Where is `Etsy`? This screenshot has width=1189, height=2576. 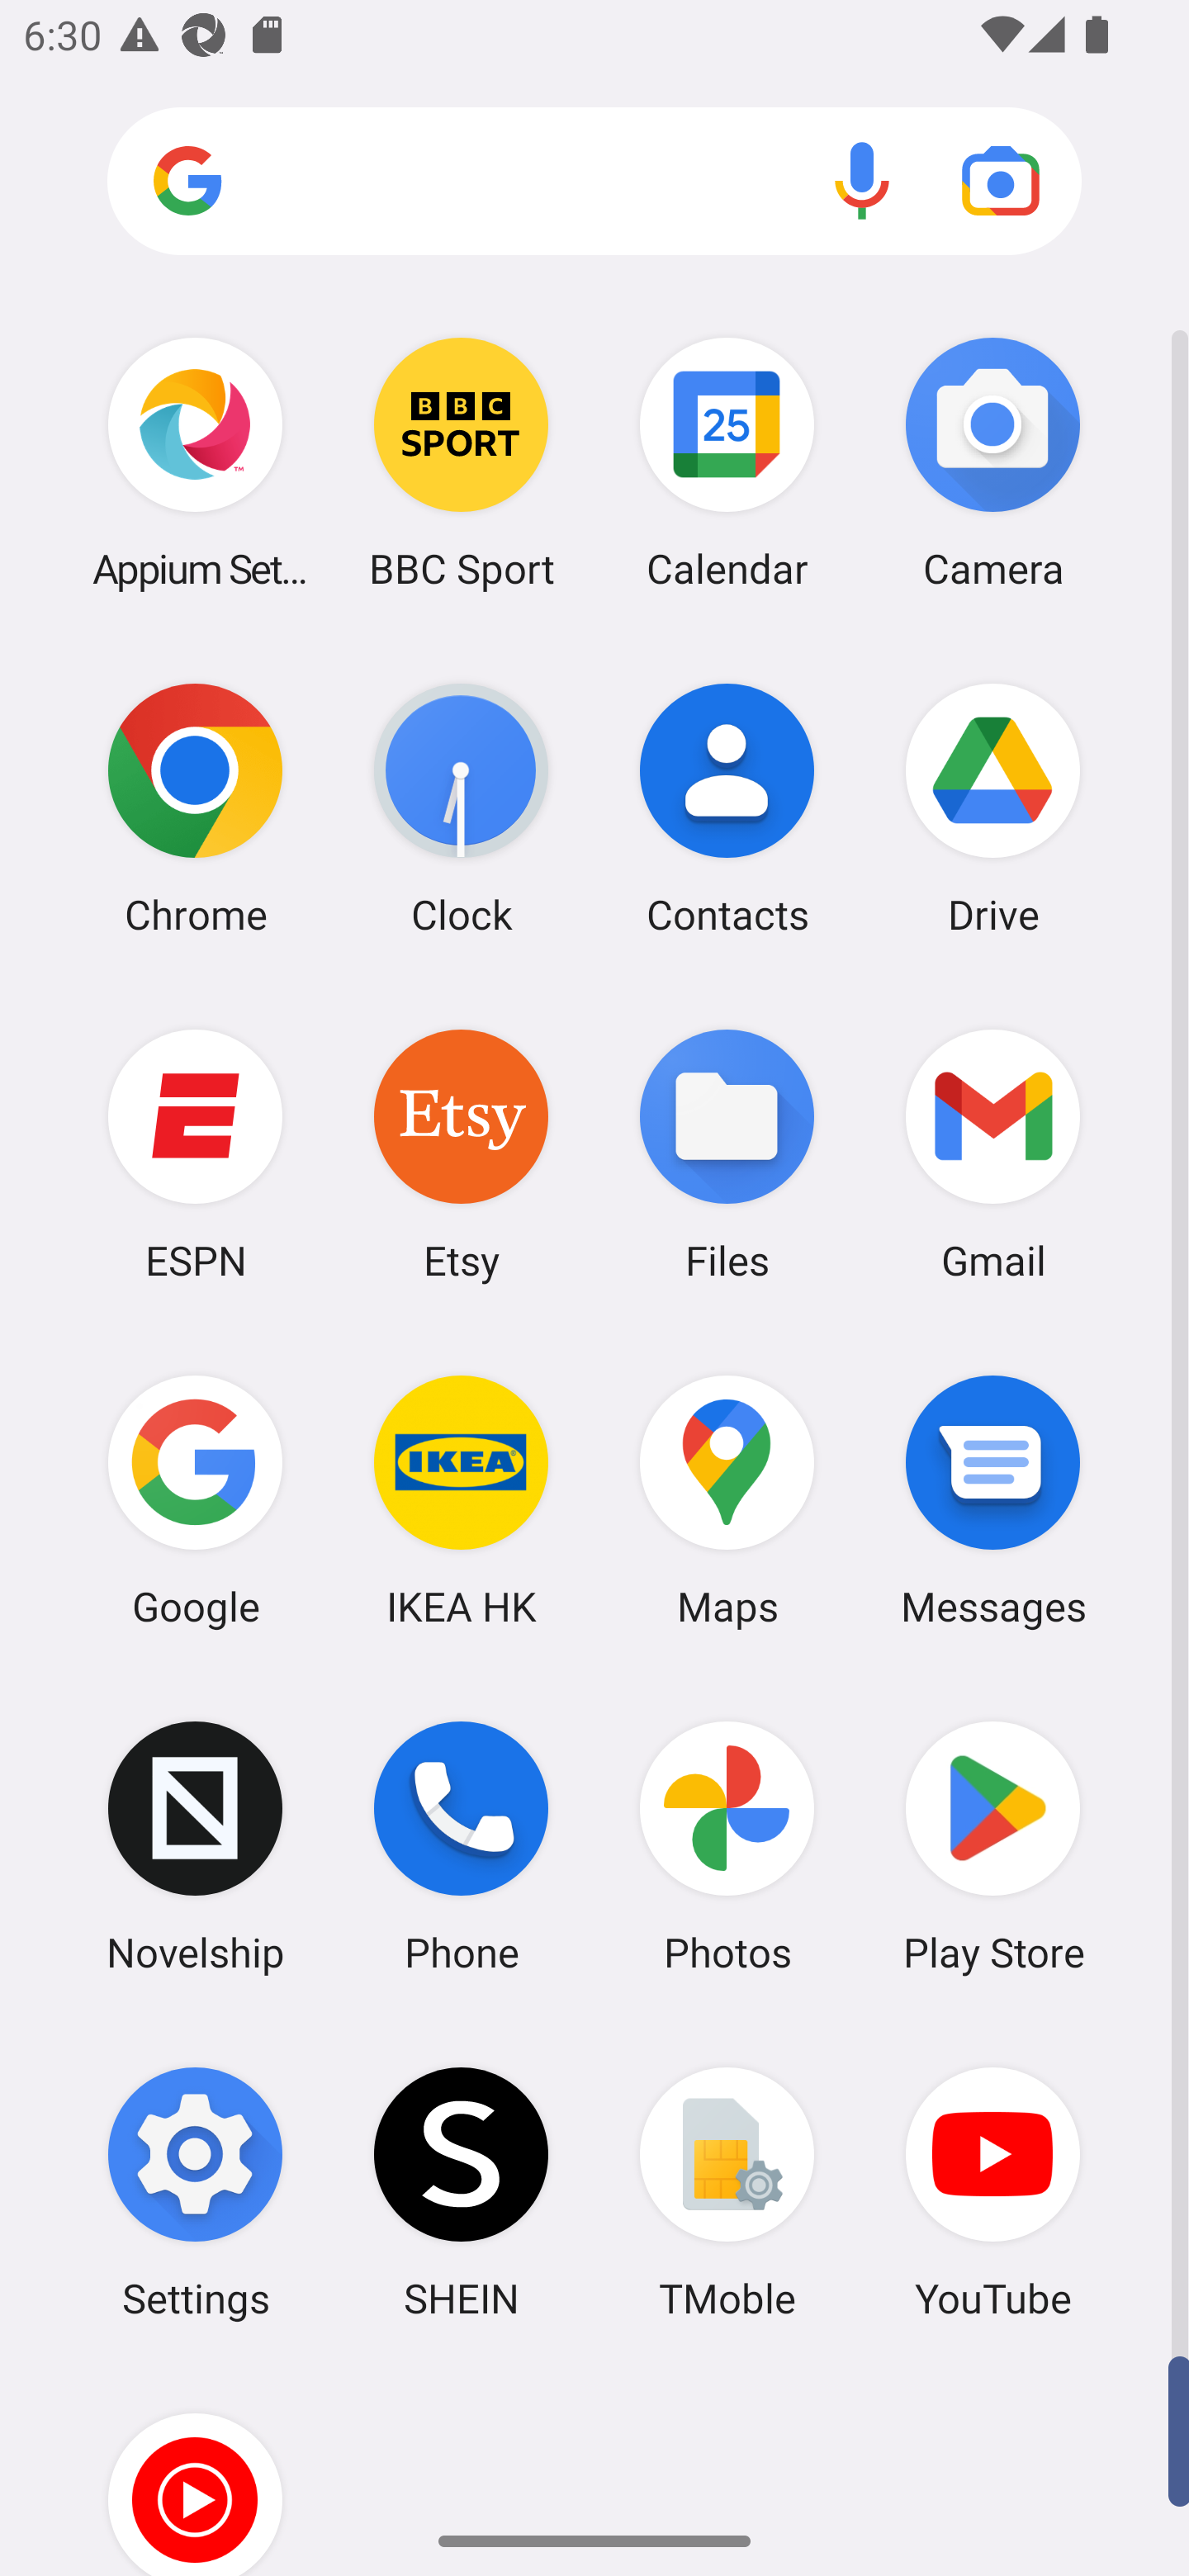
Etsy is located at coordinates (461, 1153).